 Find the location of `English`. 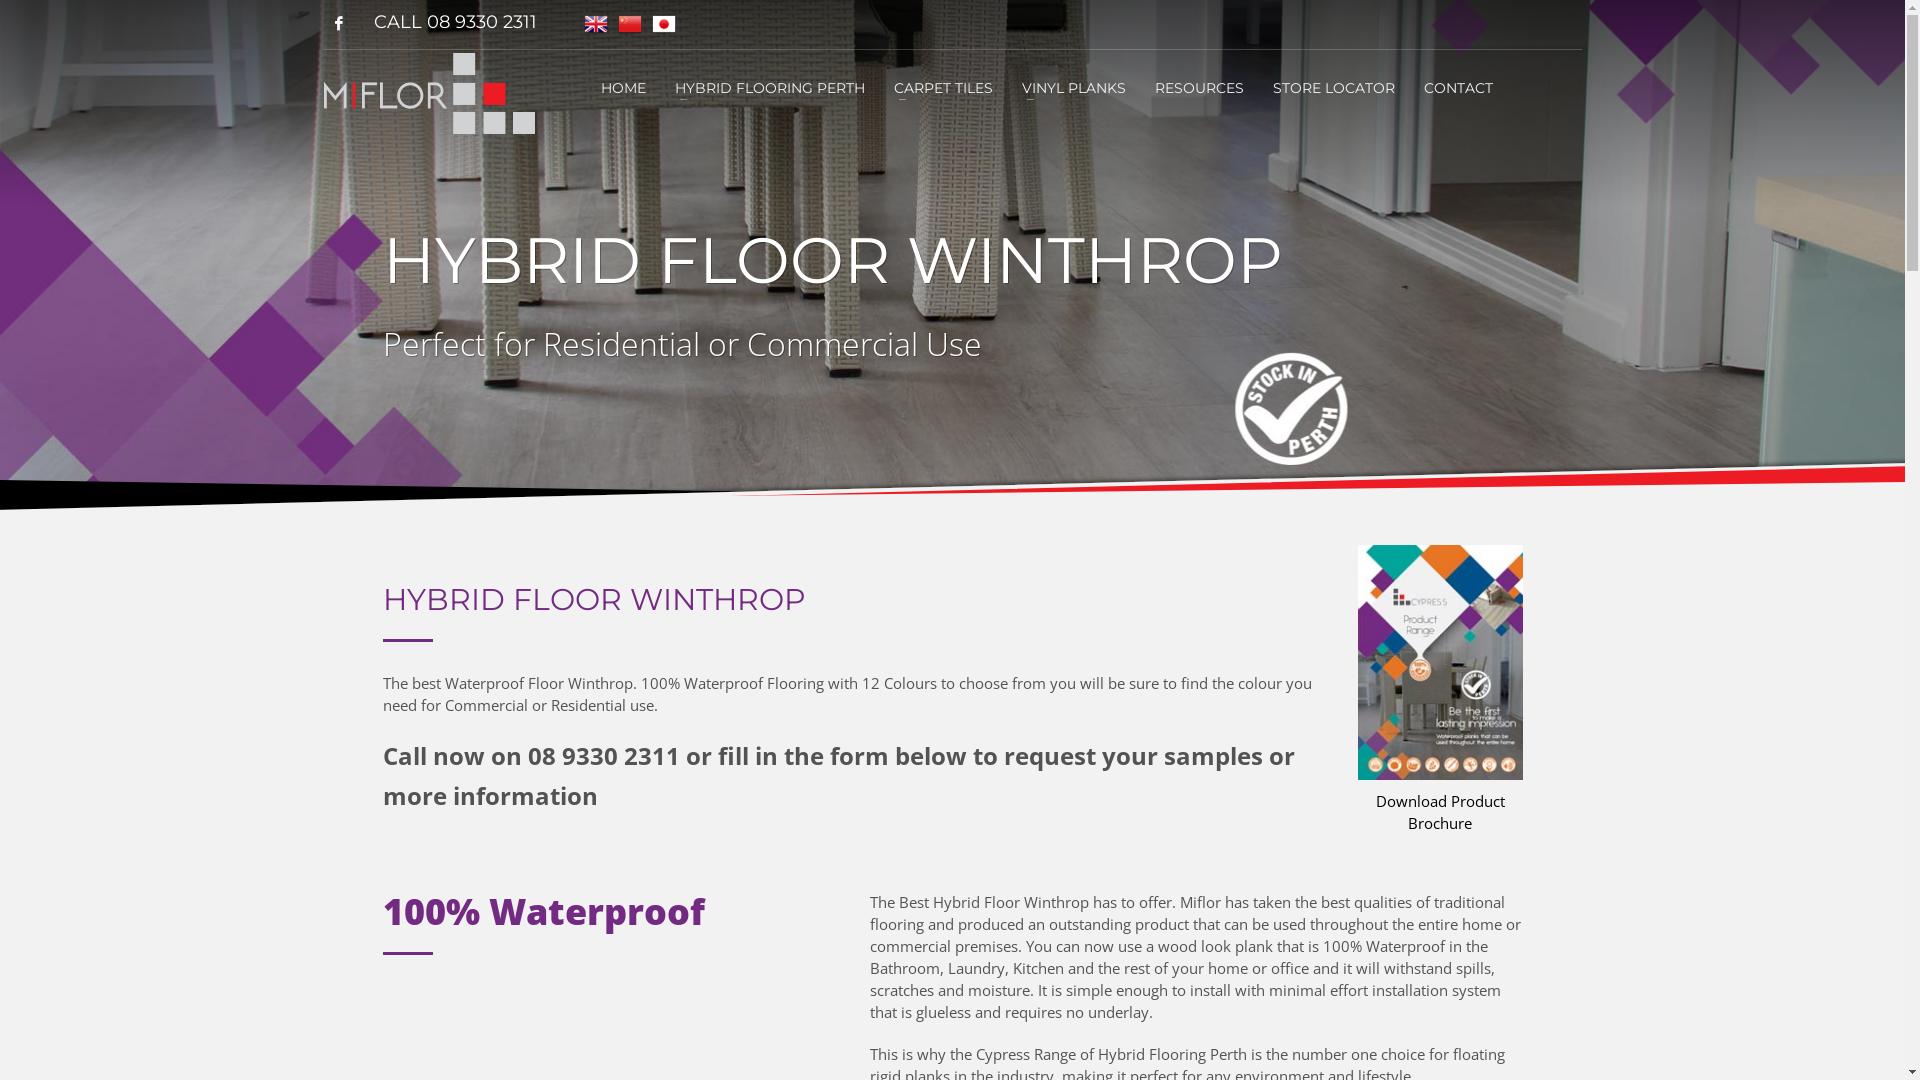

English is located at coordinates (595, 24).